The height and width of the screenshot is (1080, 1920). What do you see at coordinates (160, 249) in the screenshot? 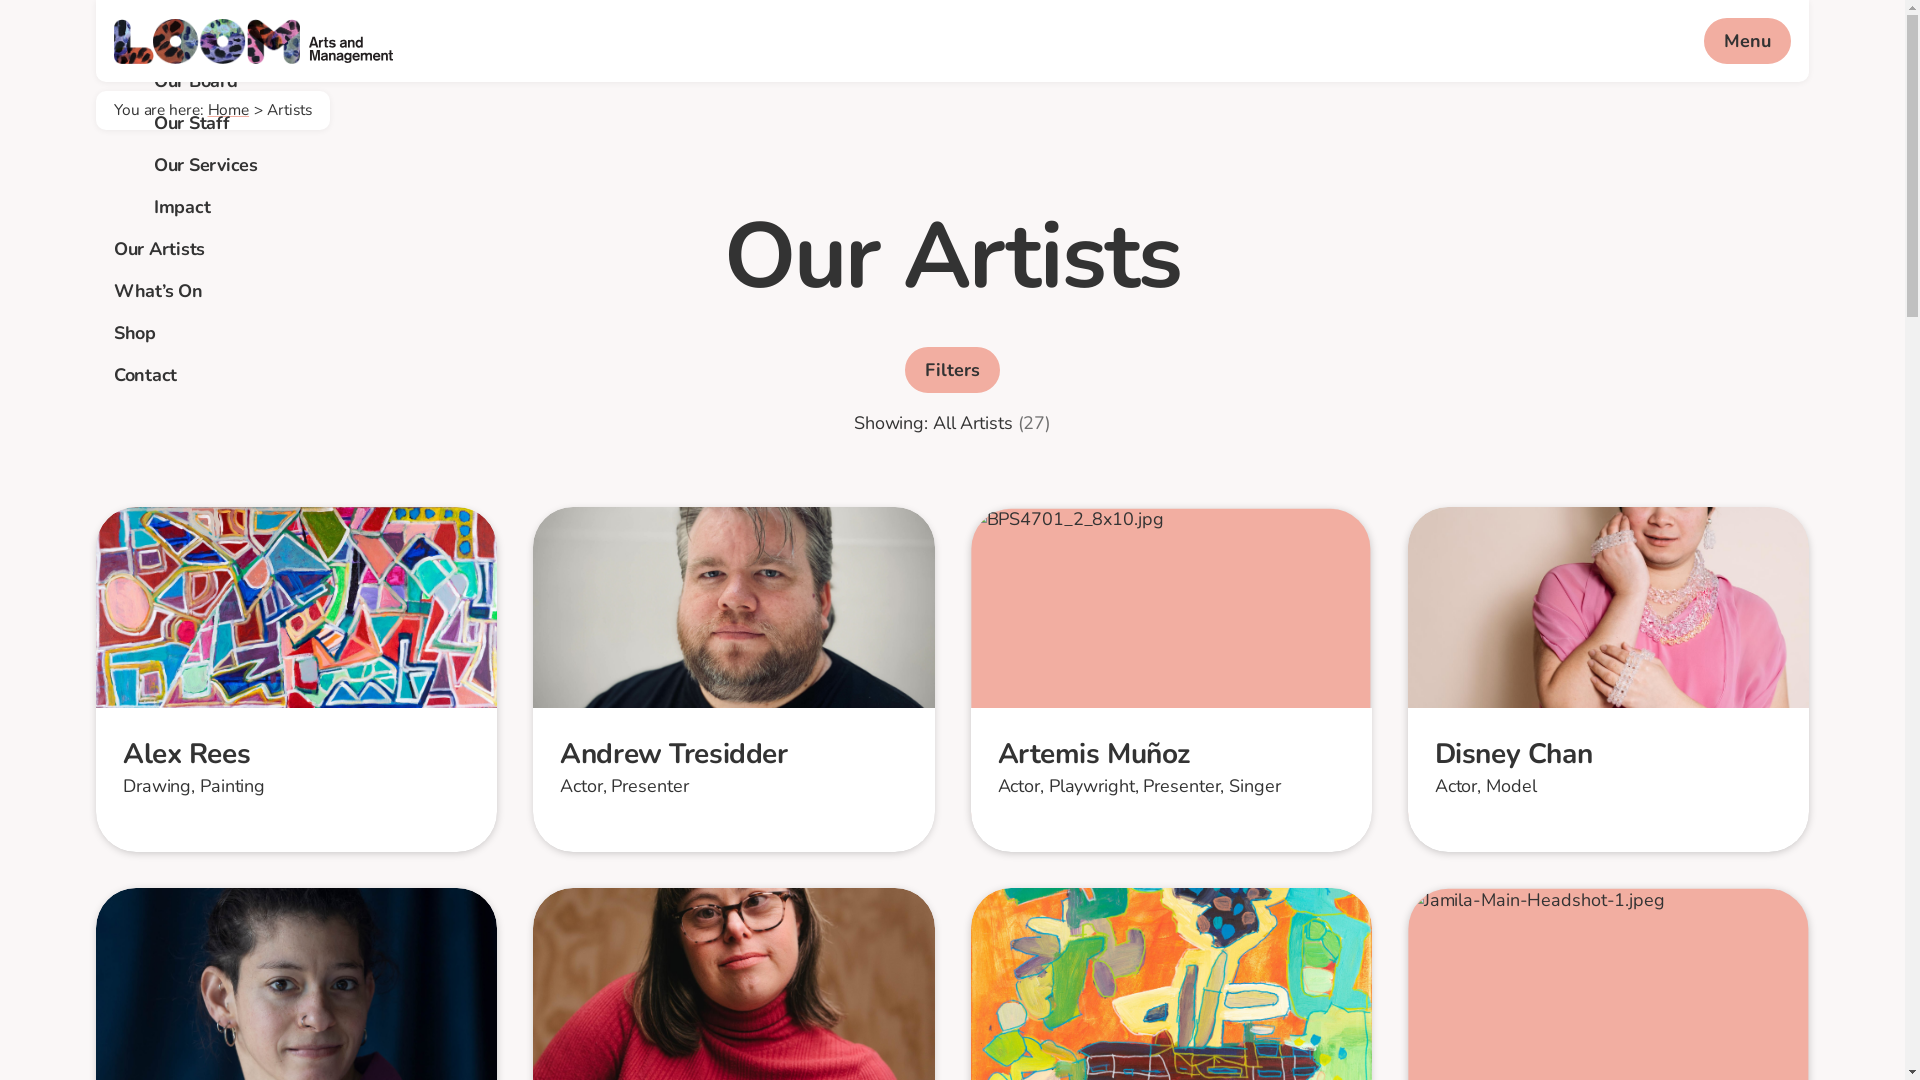
I see `Our Artists` at bounding box center [160, 249].